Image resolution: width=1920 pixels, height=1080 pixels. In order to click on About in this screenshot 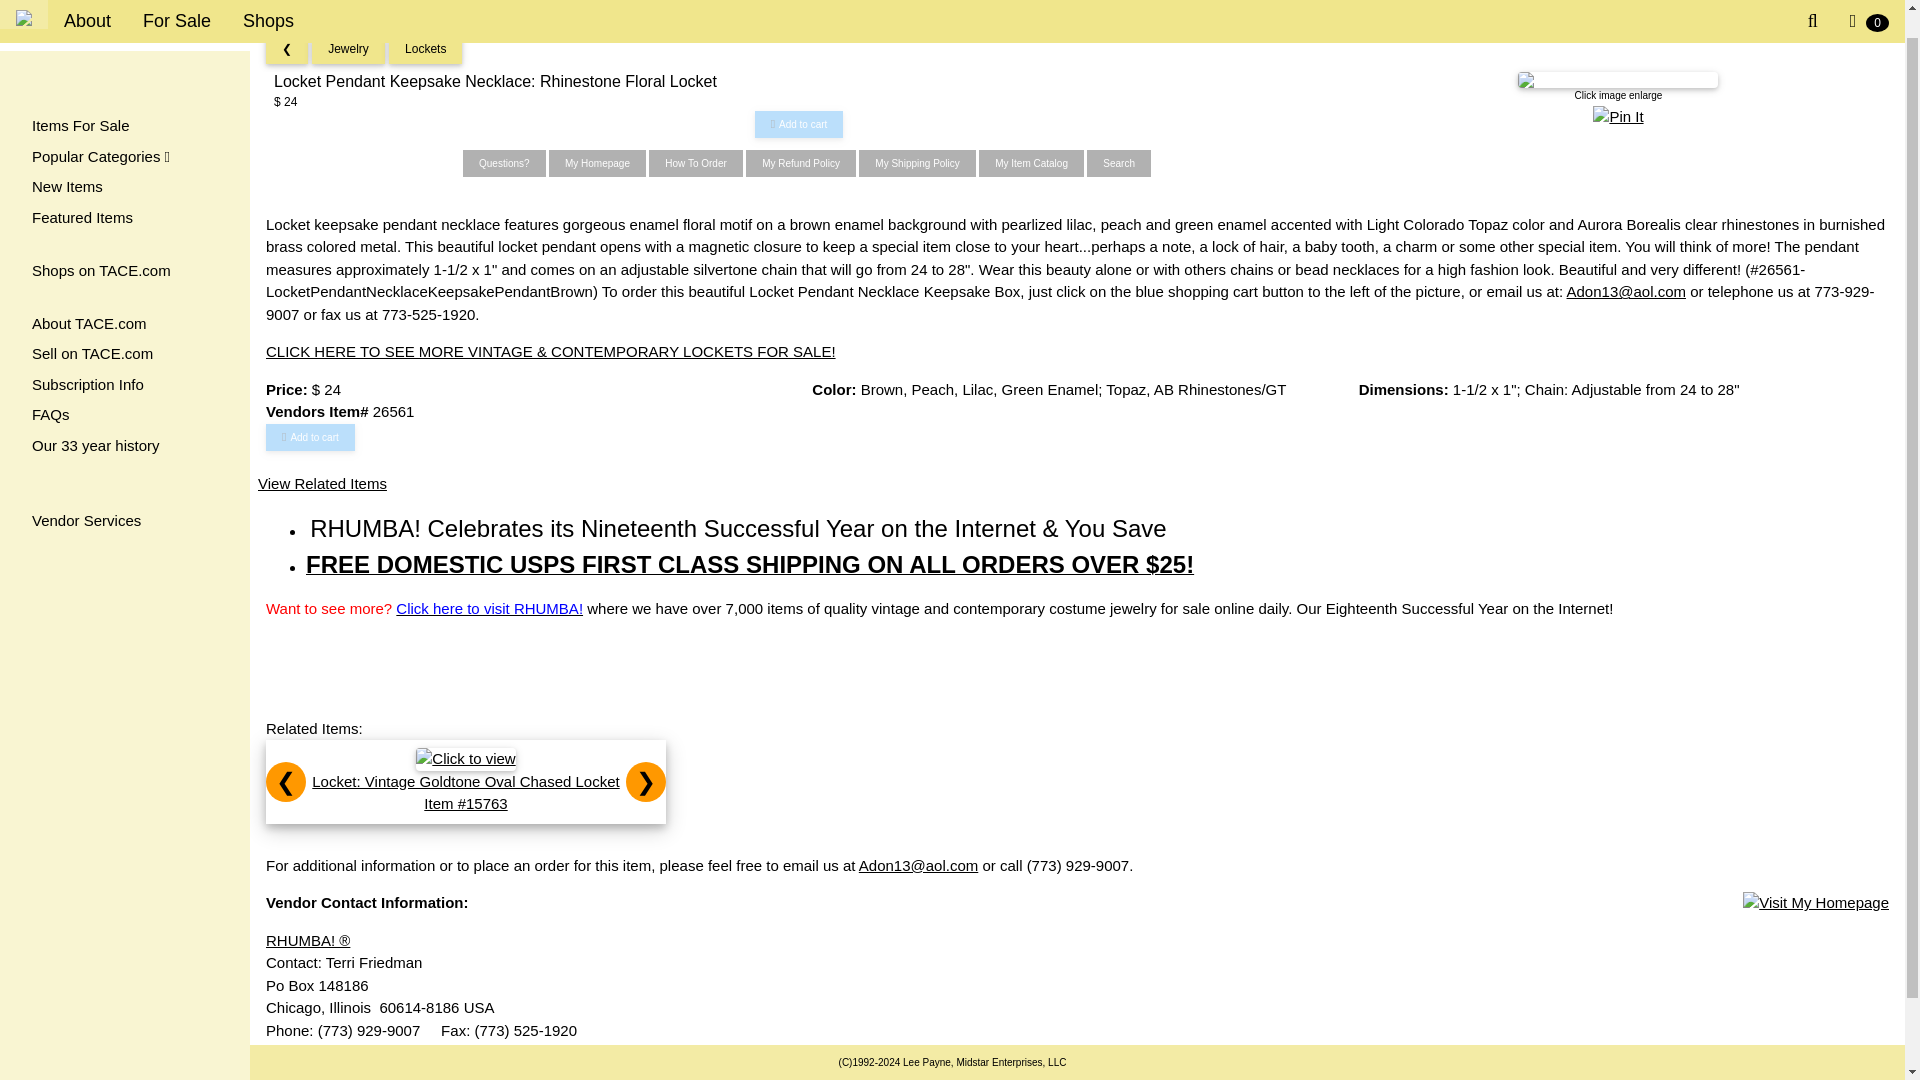, I will do `click(87, 8)`.